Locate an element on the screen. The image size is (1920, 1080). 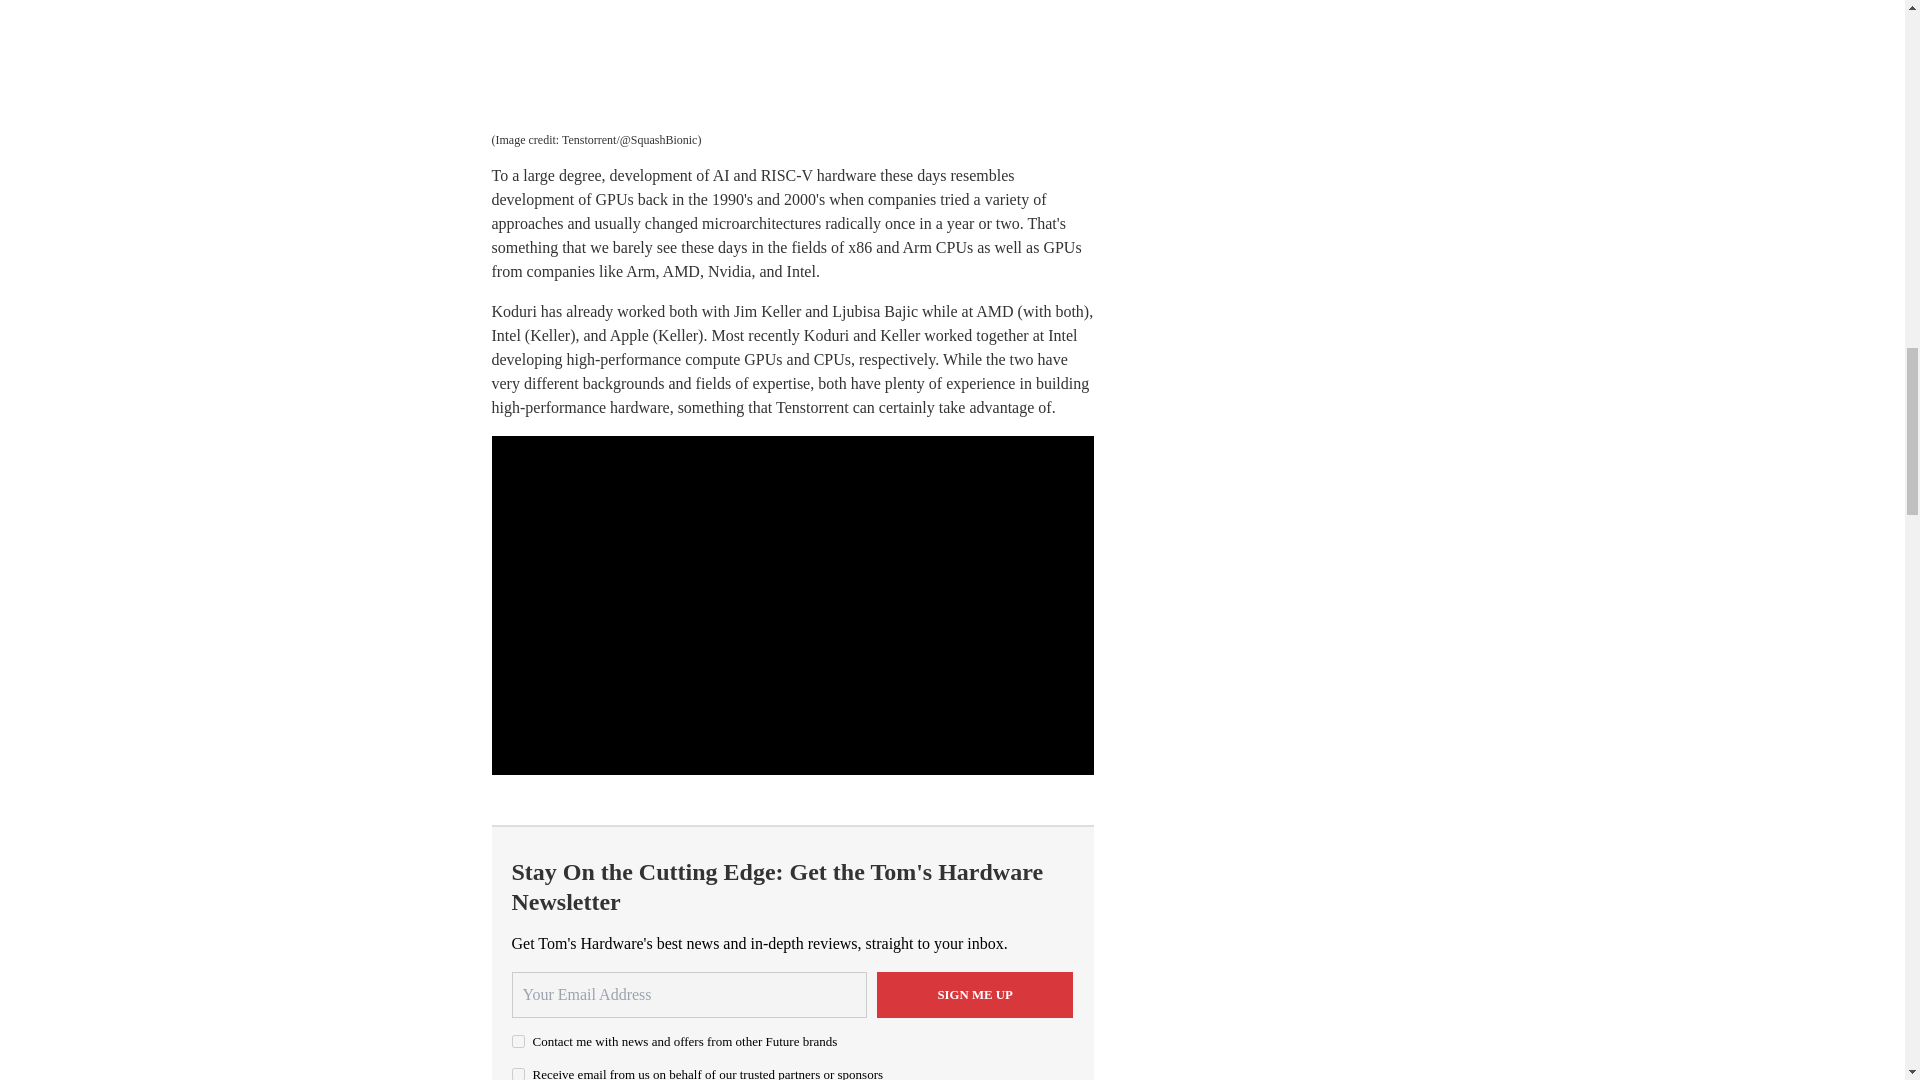
Sign me up is located at coordinates (975, 995).